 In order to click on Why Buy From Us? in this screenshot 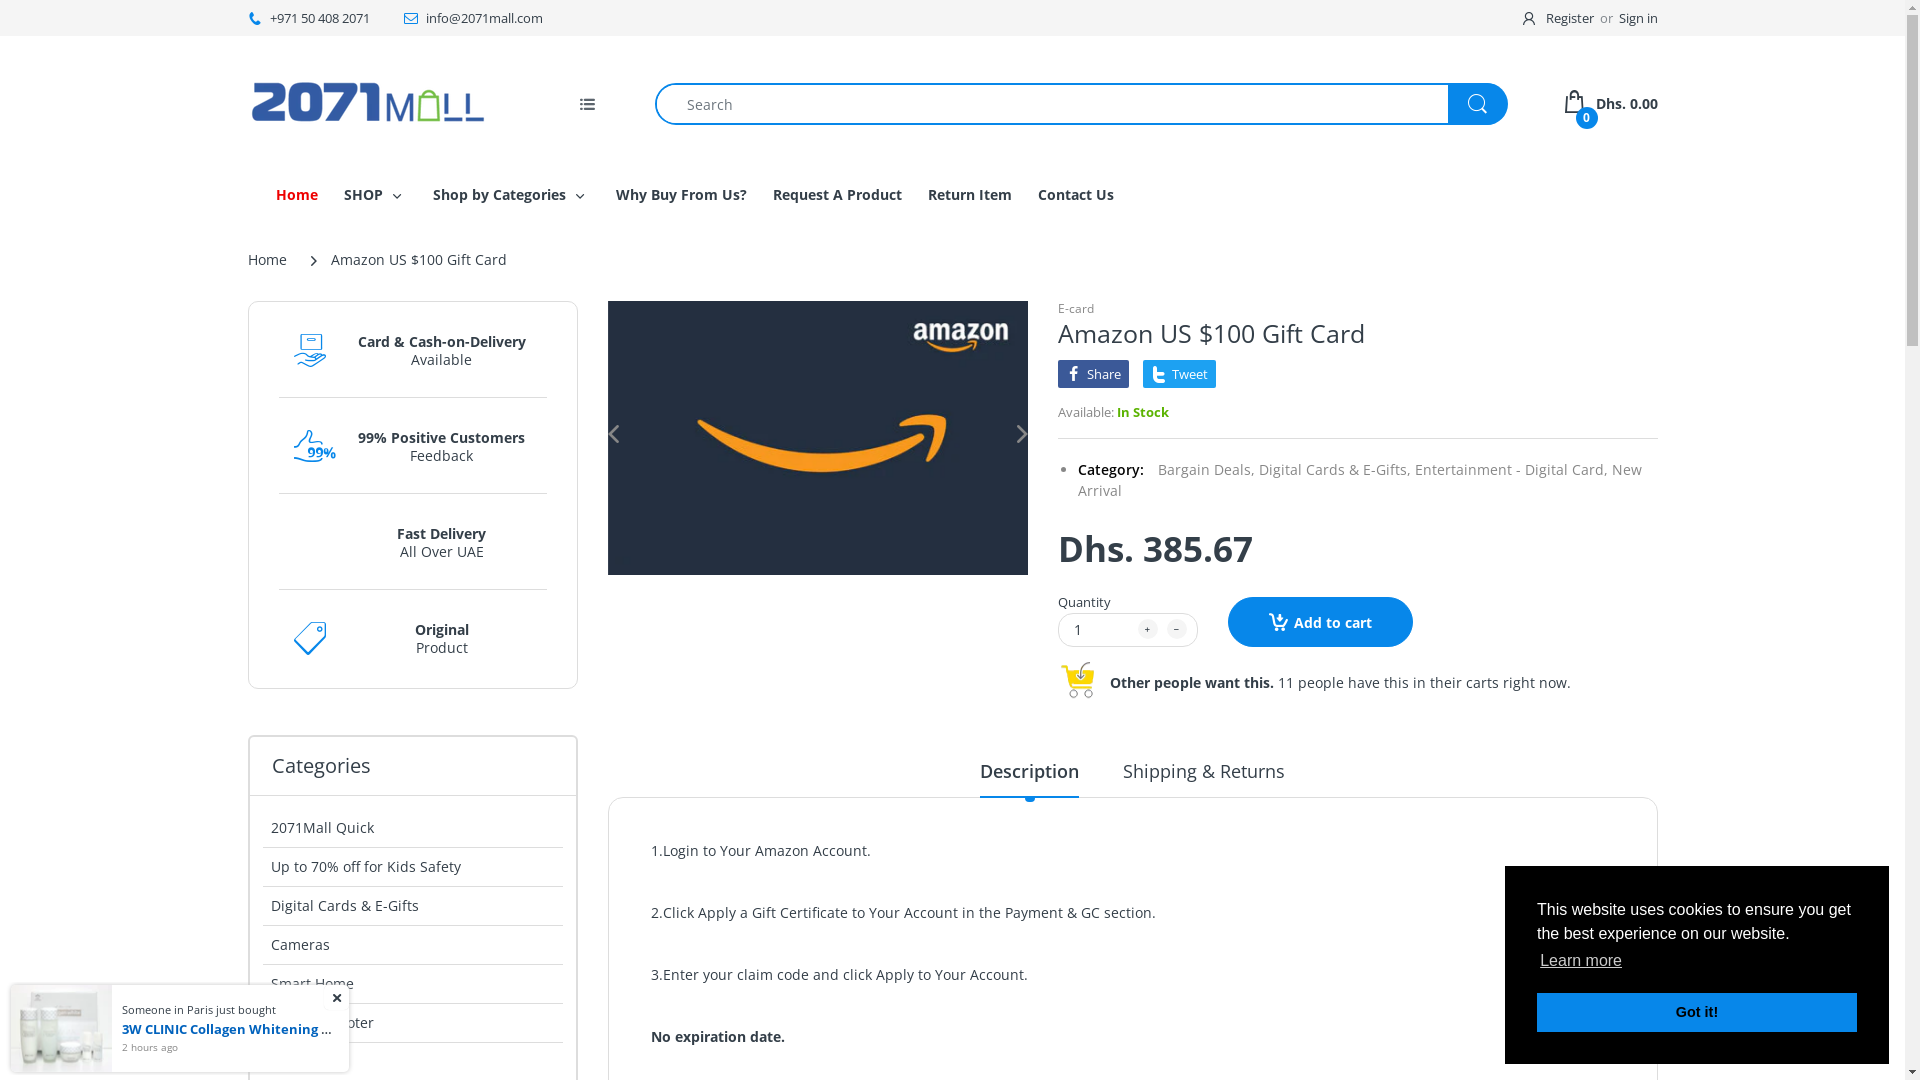, I will do `click(682, 194)`.